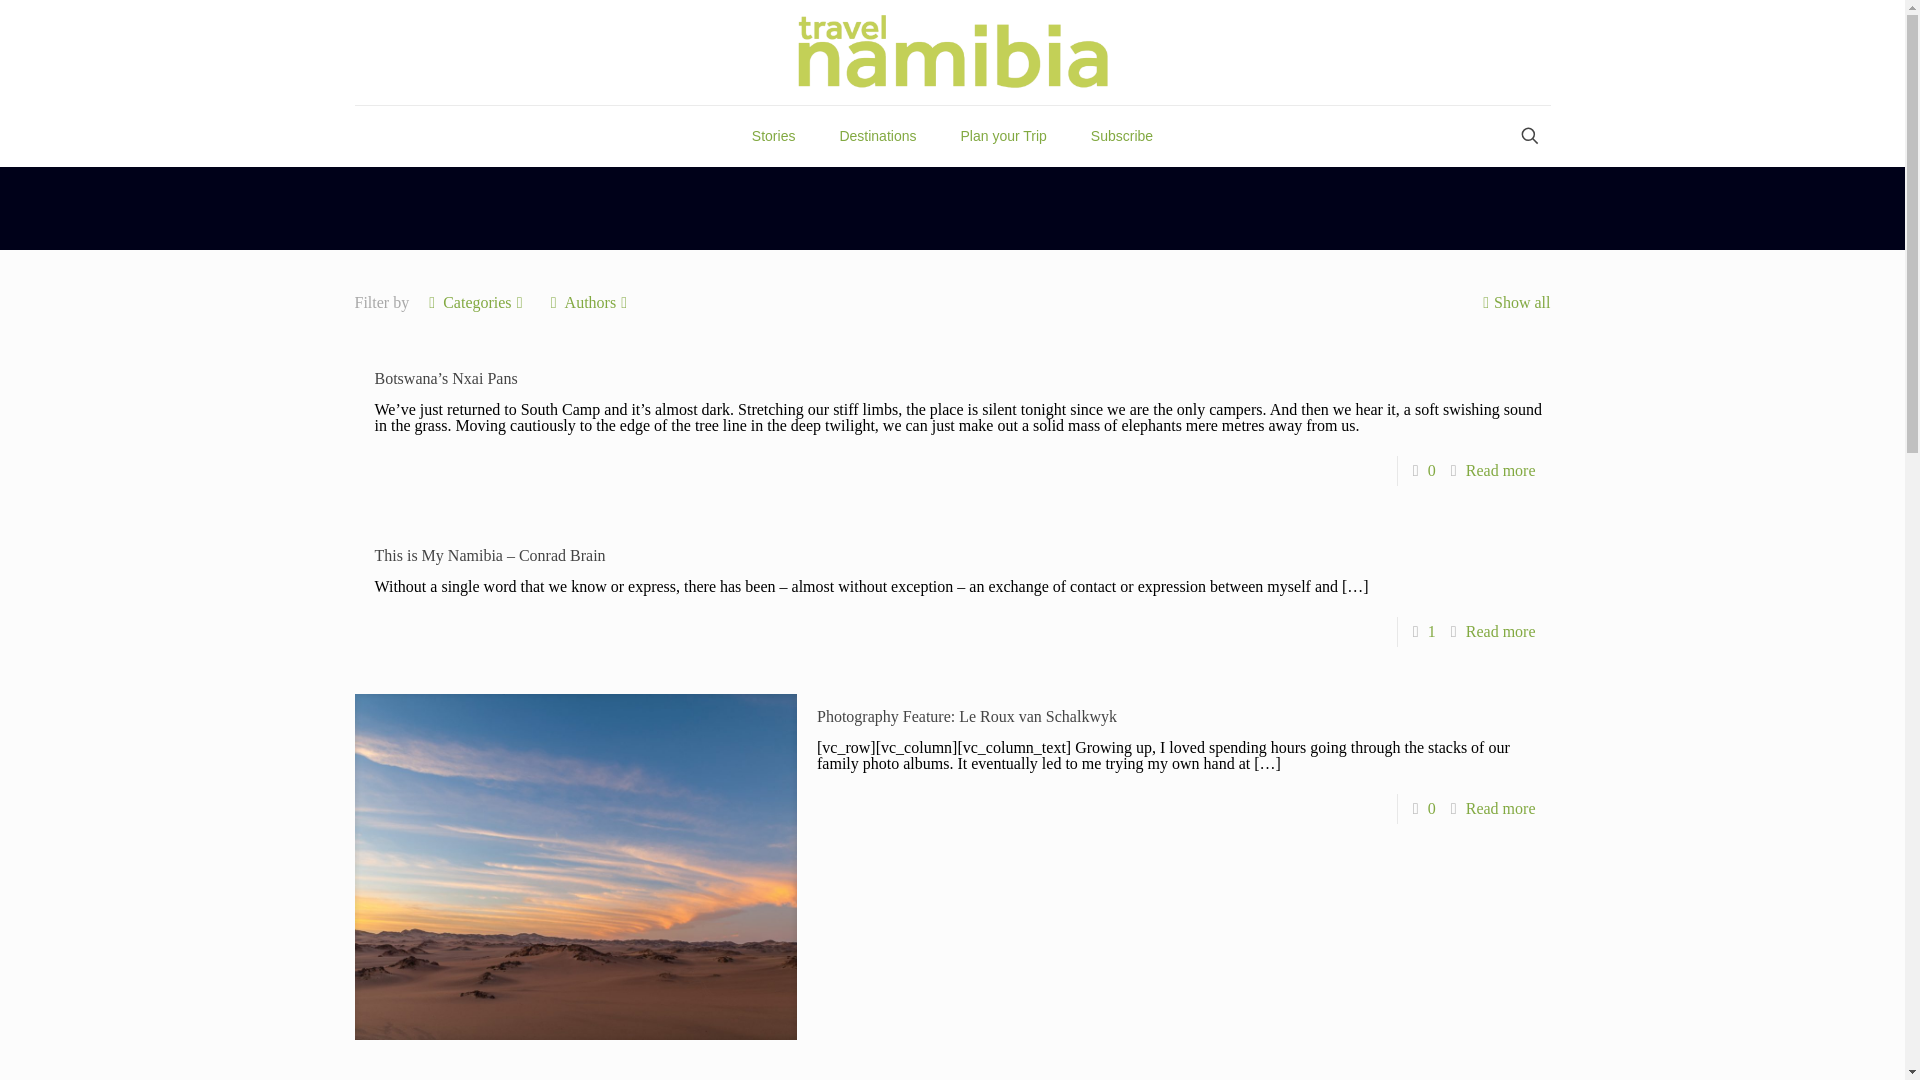  Describe the element at coordinates (1122, 136) in the screenshot. I see `Subscribe` at that location.